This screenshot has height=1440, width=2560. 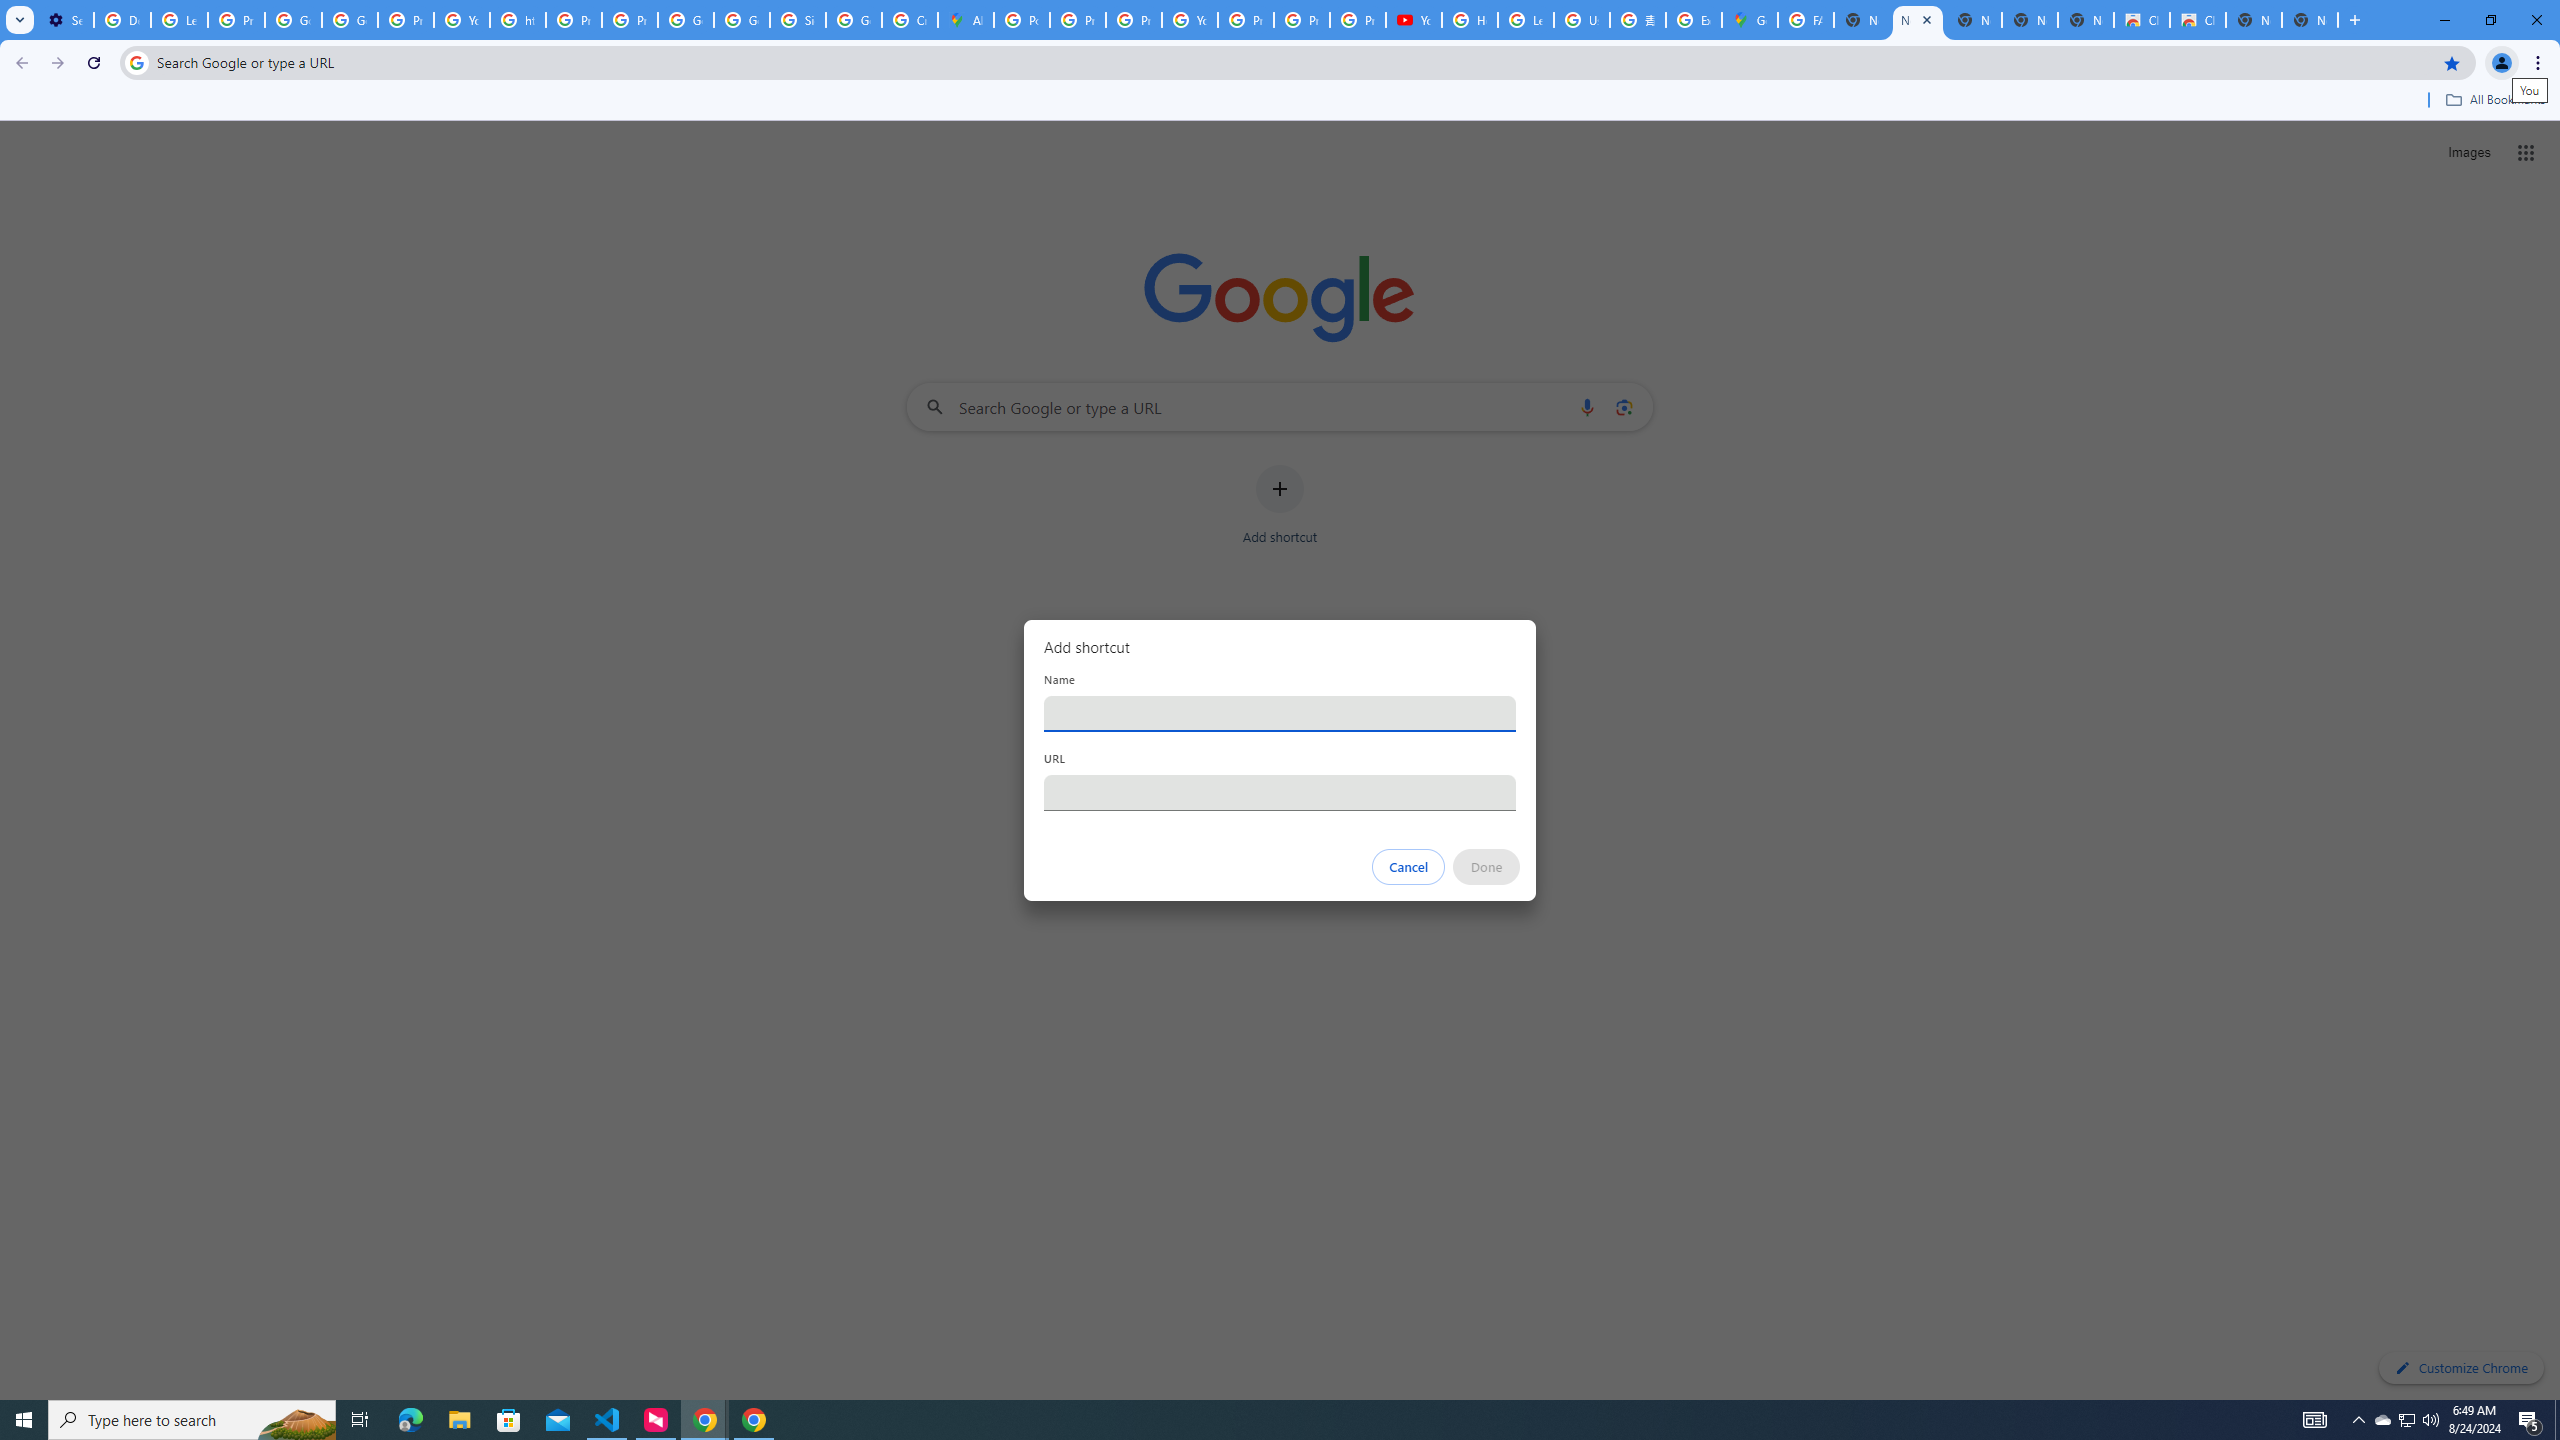 What do you see at coordinates (65, 20) in the screenshot?
I see `Settings - On startup` at bounding box center [65, 20].